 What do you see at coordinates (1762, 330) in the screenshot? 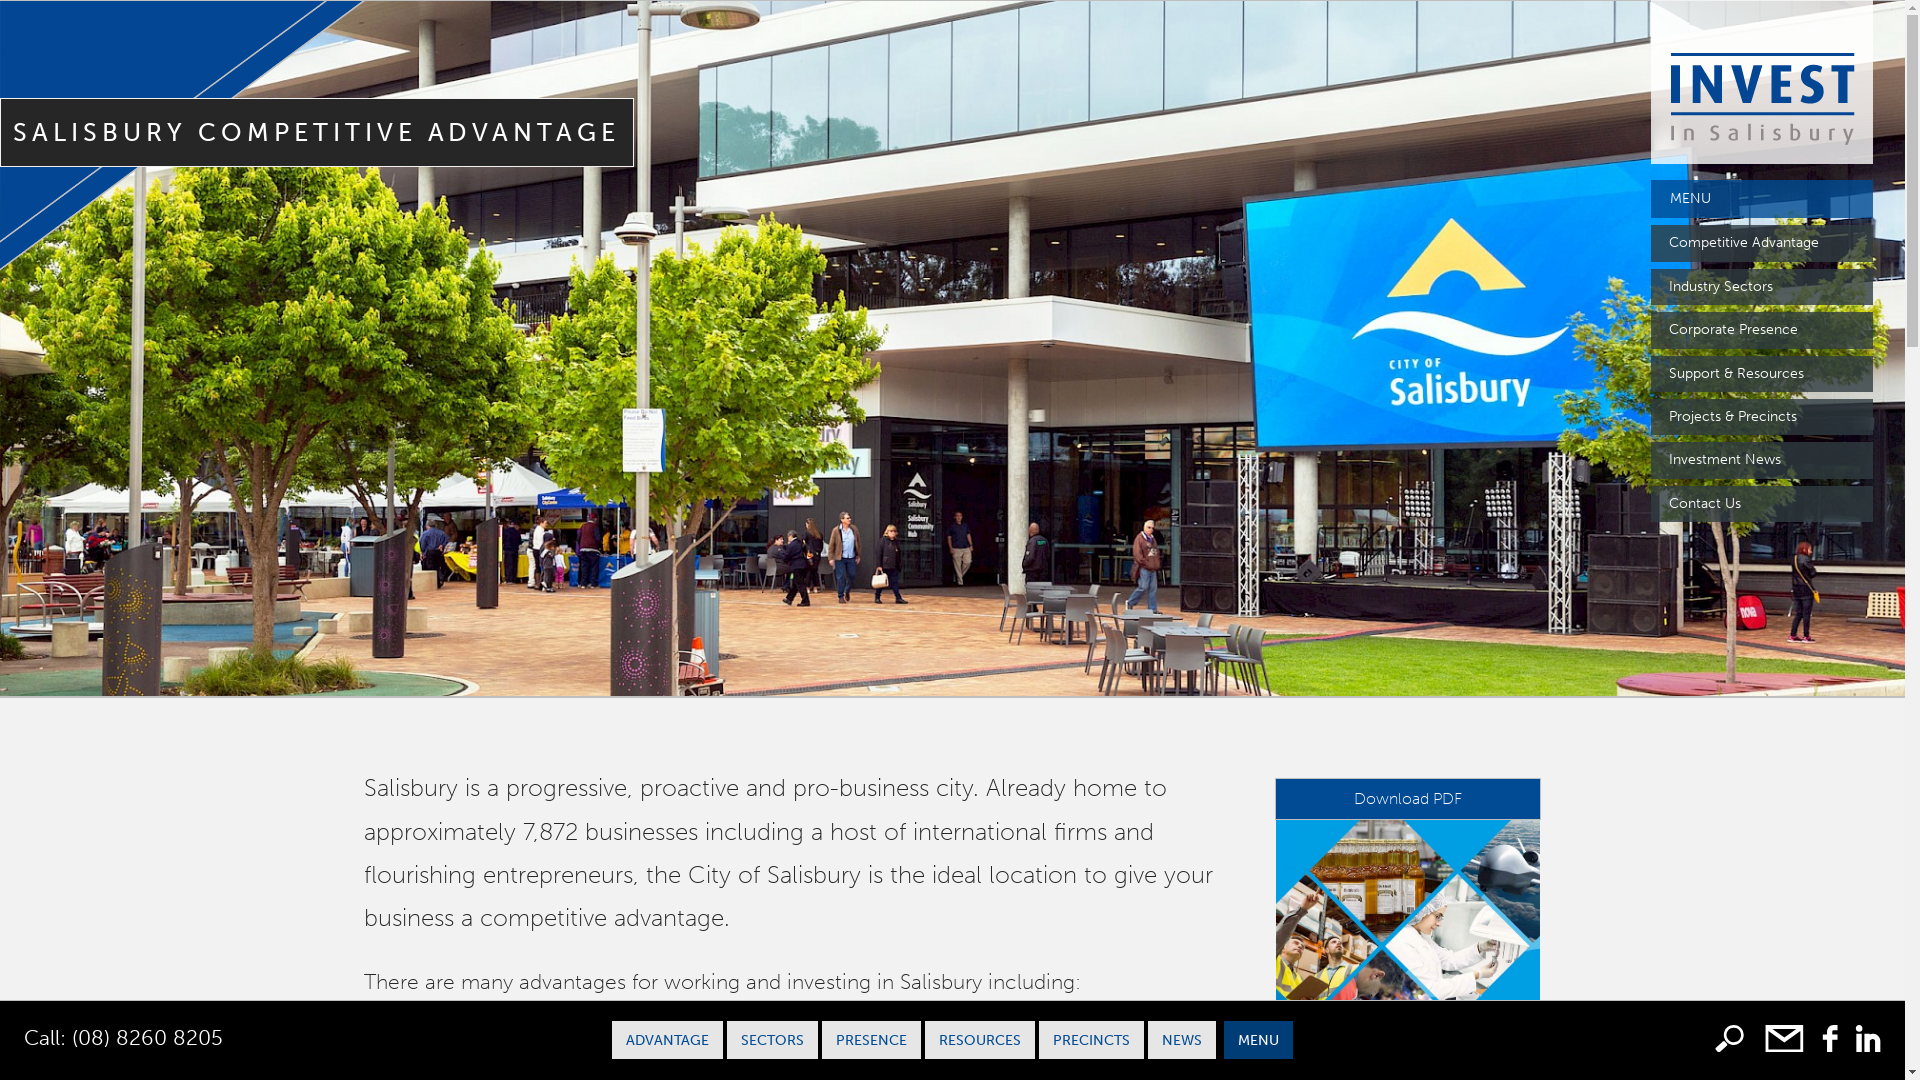
I see `Corporate Presence` at bounding box center [1762, 330].